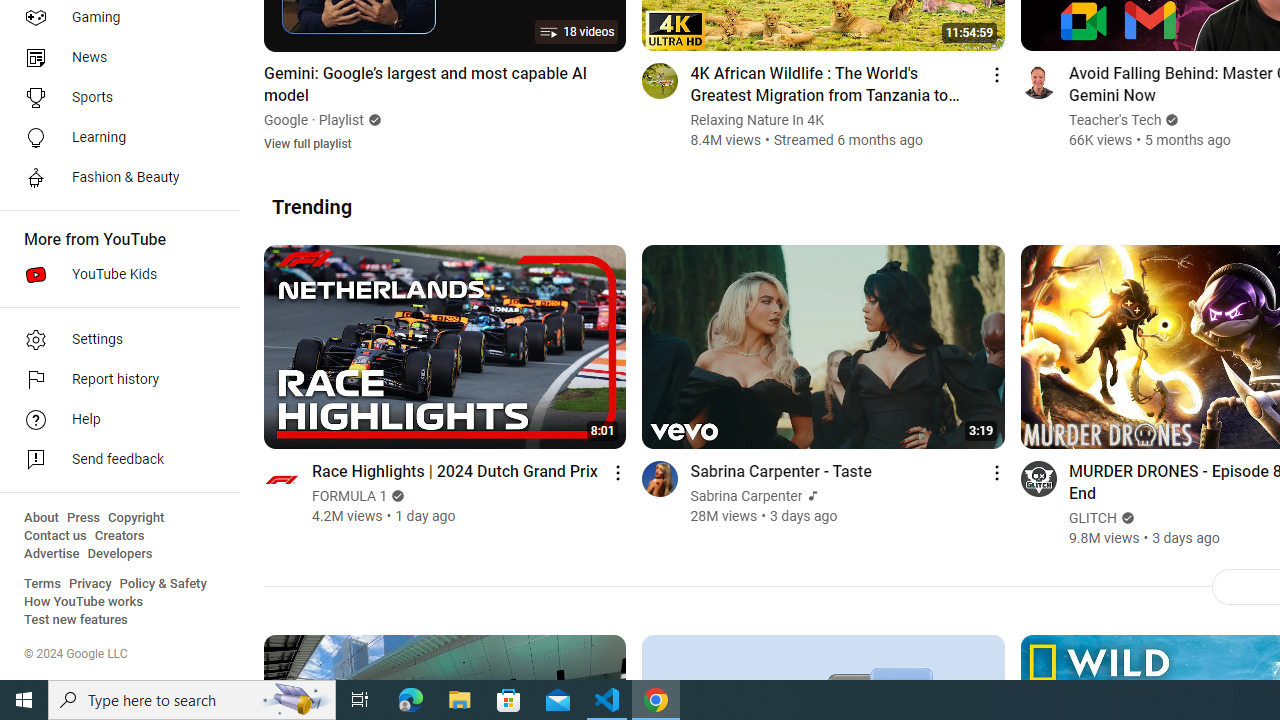 The height and width of the screenshot is (720, 1280). I want to click on Official Artist Channel, so click(811, 496).